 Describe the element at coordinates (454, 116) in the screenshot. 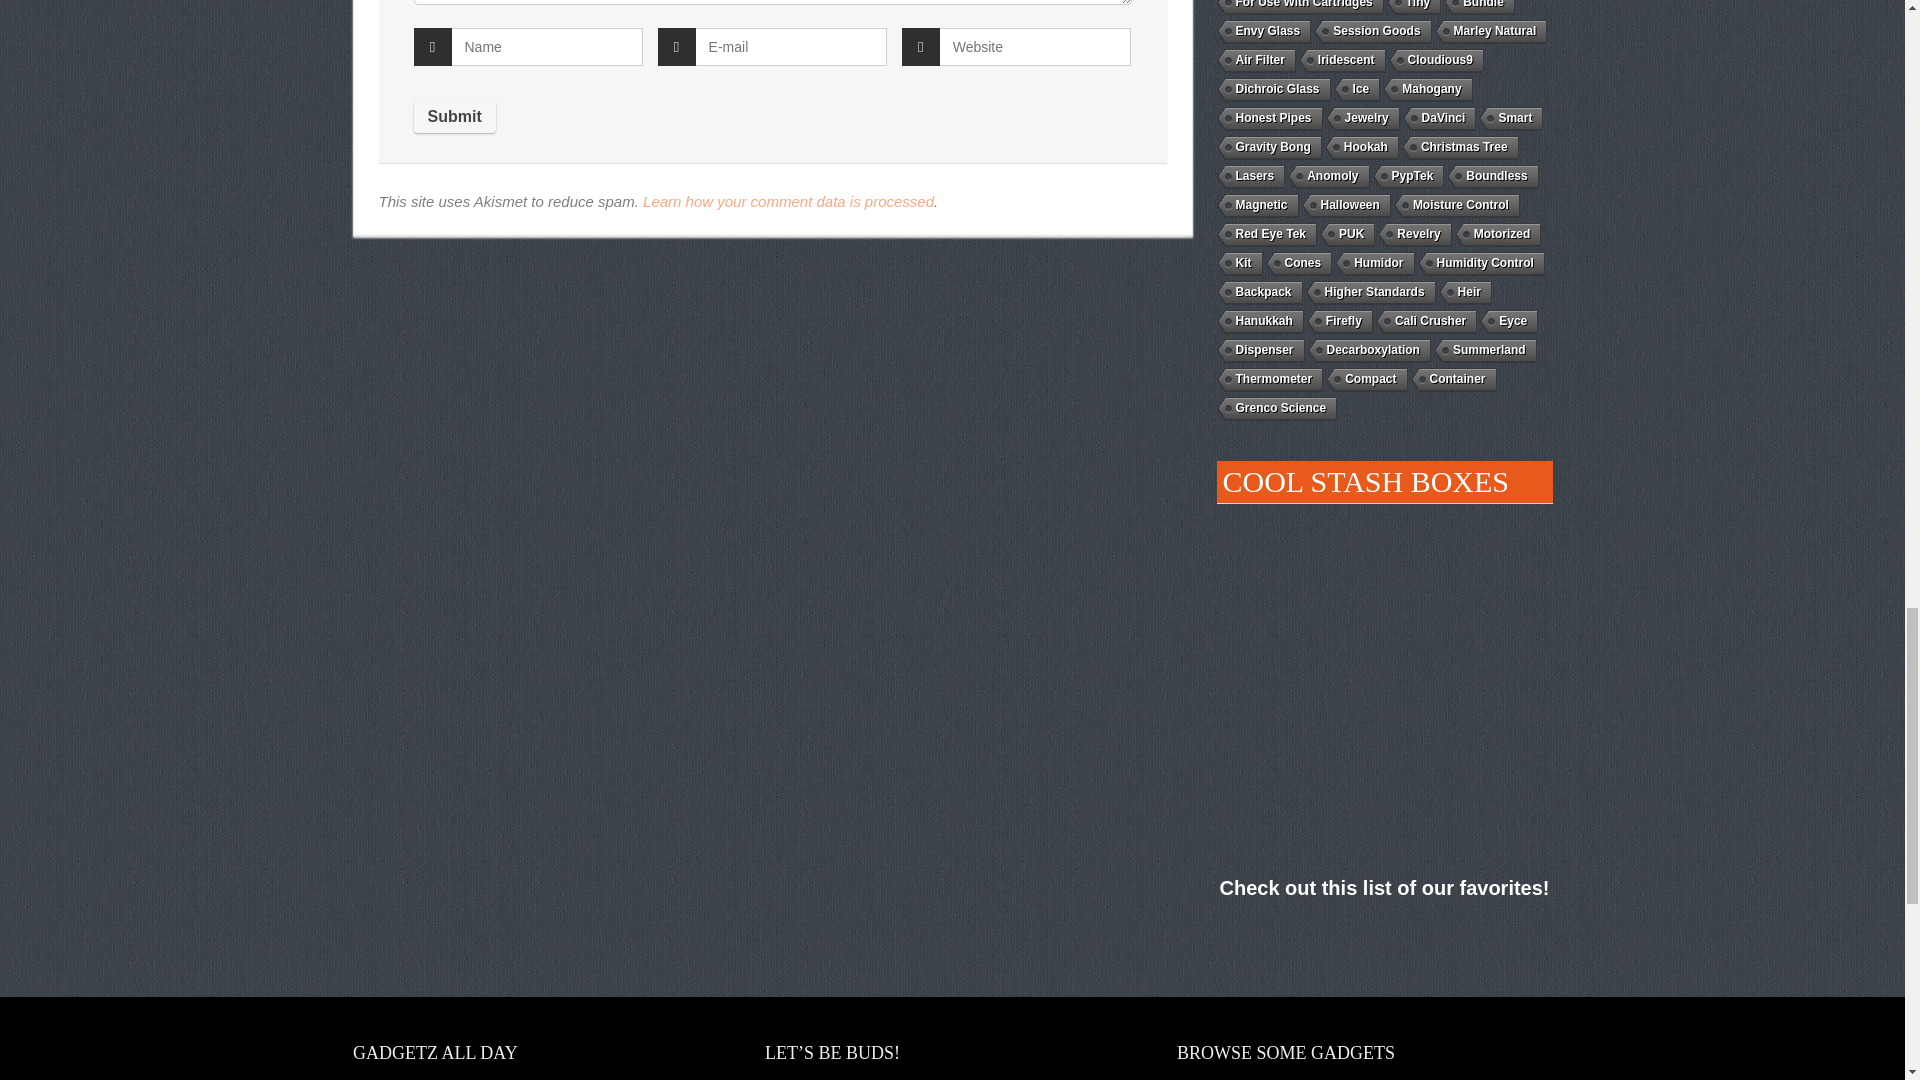

I see `Submit` at that location.